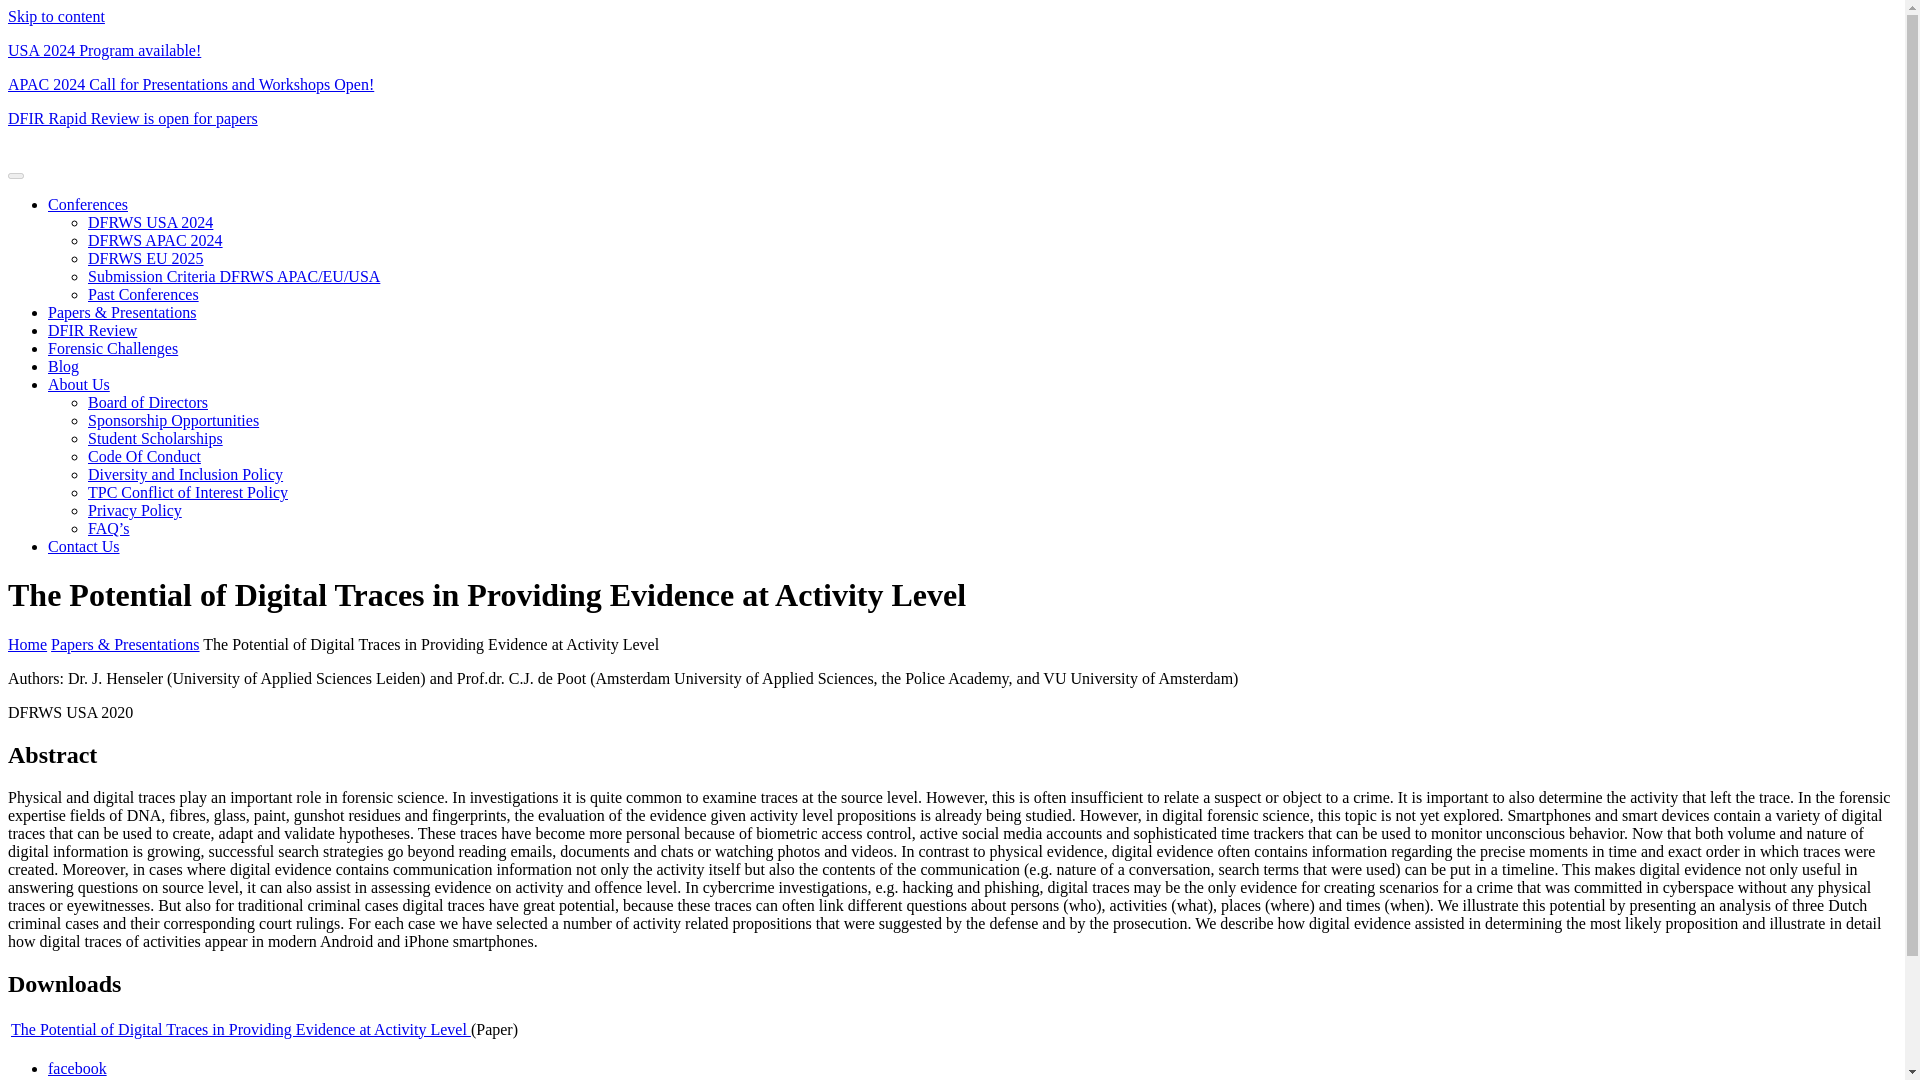 The image size is (1920, 1080). What do you see at coordinates (174, 420) in the screenshot?
I see `Sponsorship Opportunities` at bounding box center [174, 420].